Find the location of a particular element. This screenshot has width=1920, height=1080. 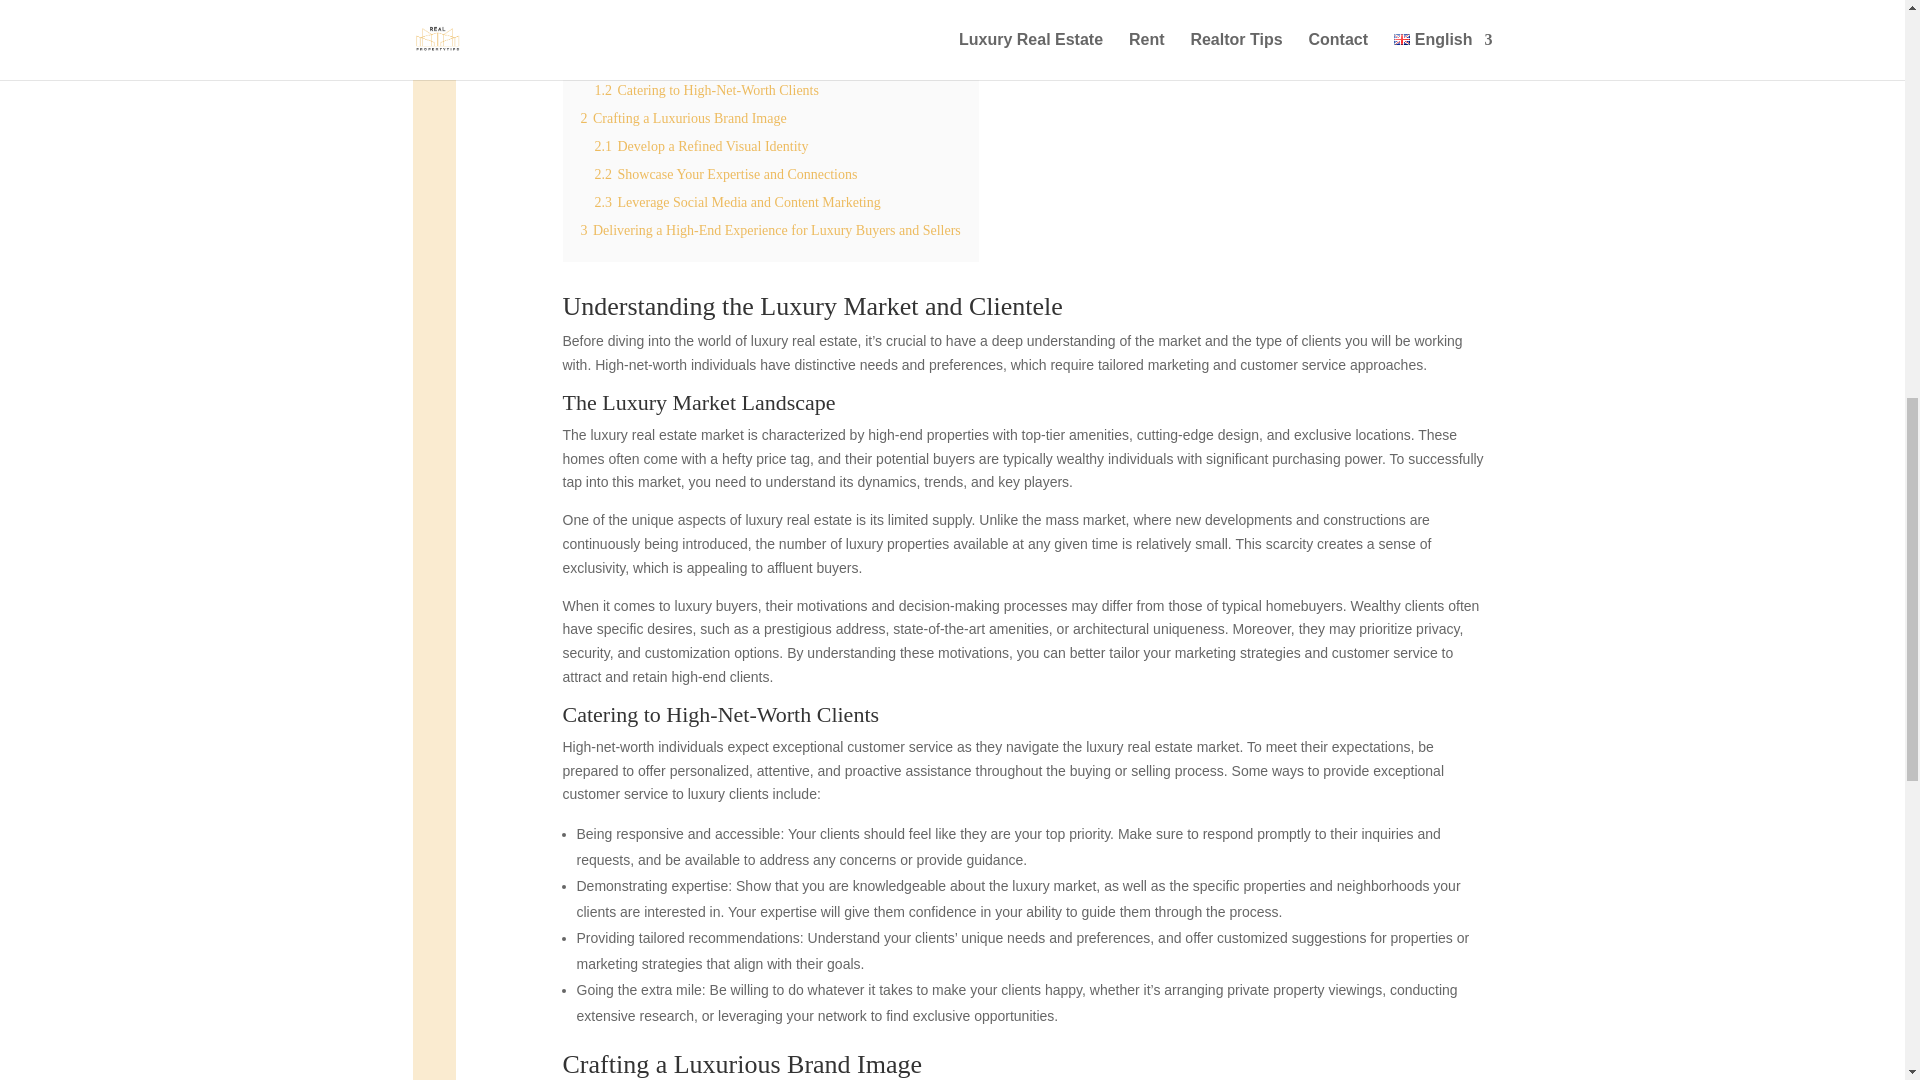

1.1 The Luxury Market Landscape is located at coordinates (692, 62).